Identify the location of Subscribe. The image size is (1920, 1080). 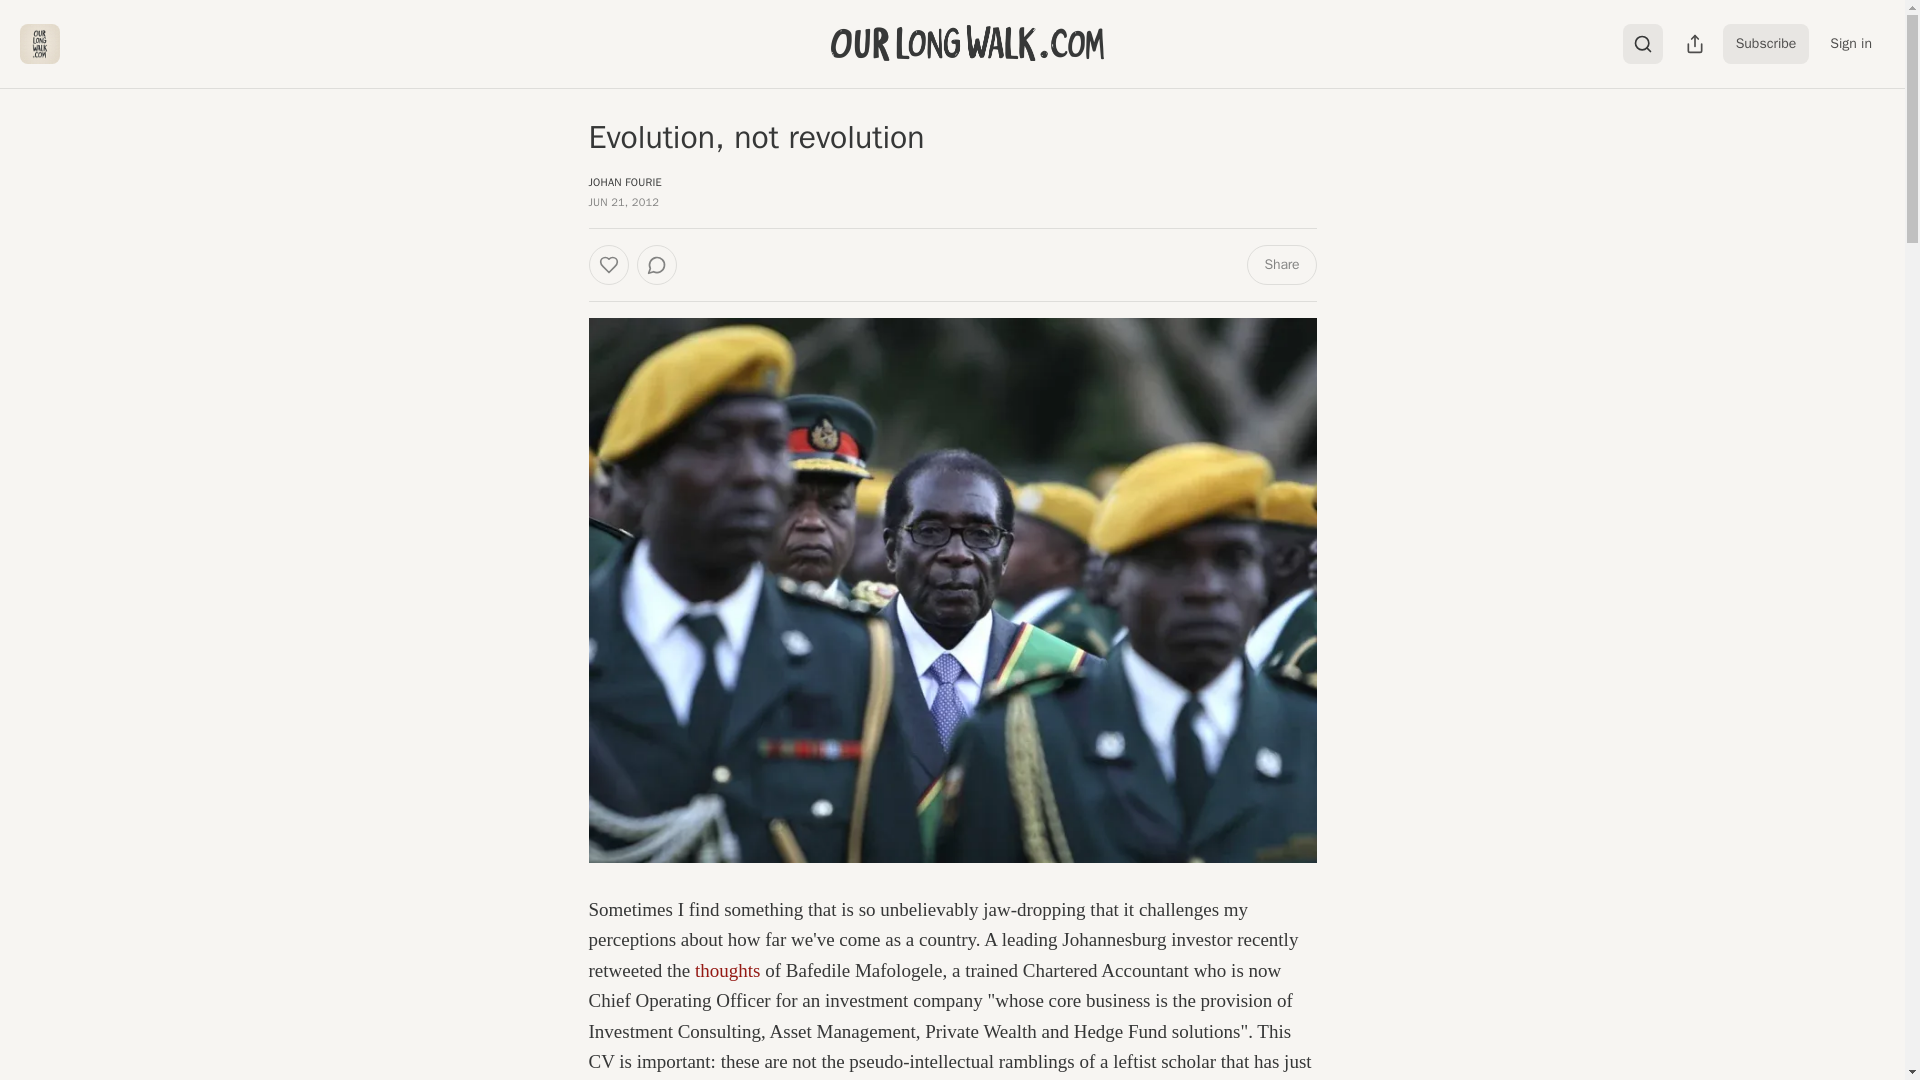
(1766, 43).